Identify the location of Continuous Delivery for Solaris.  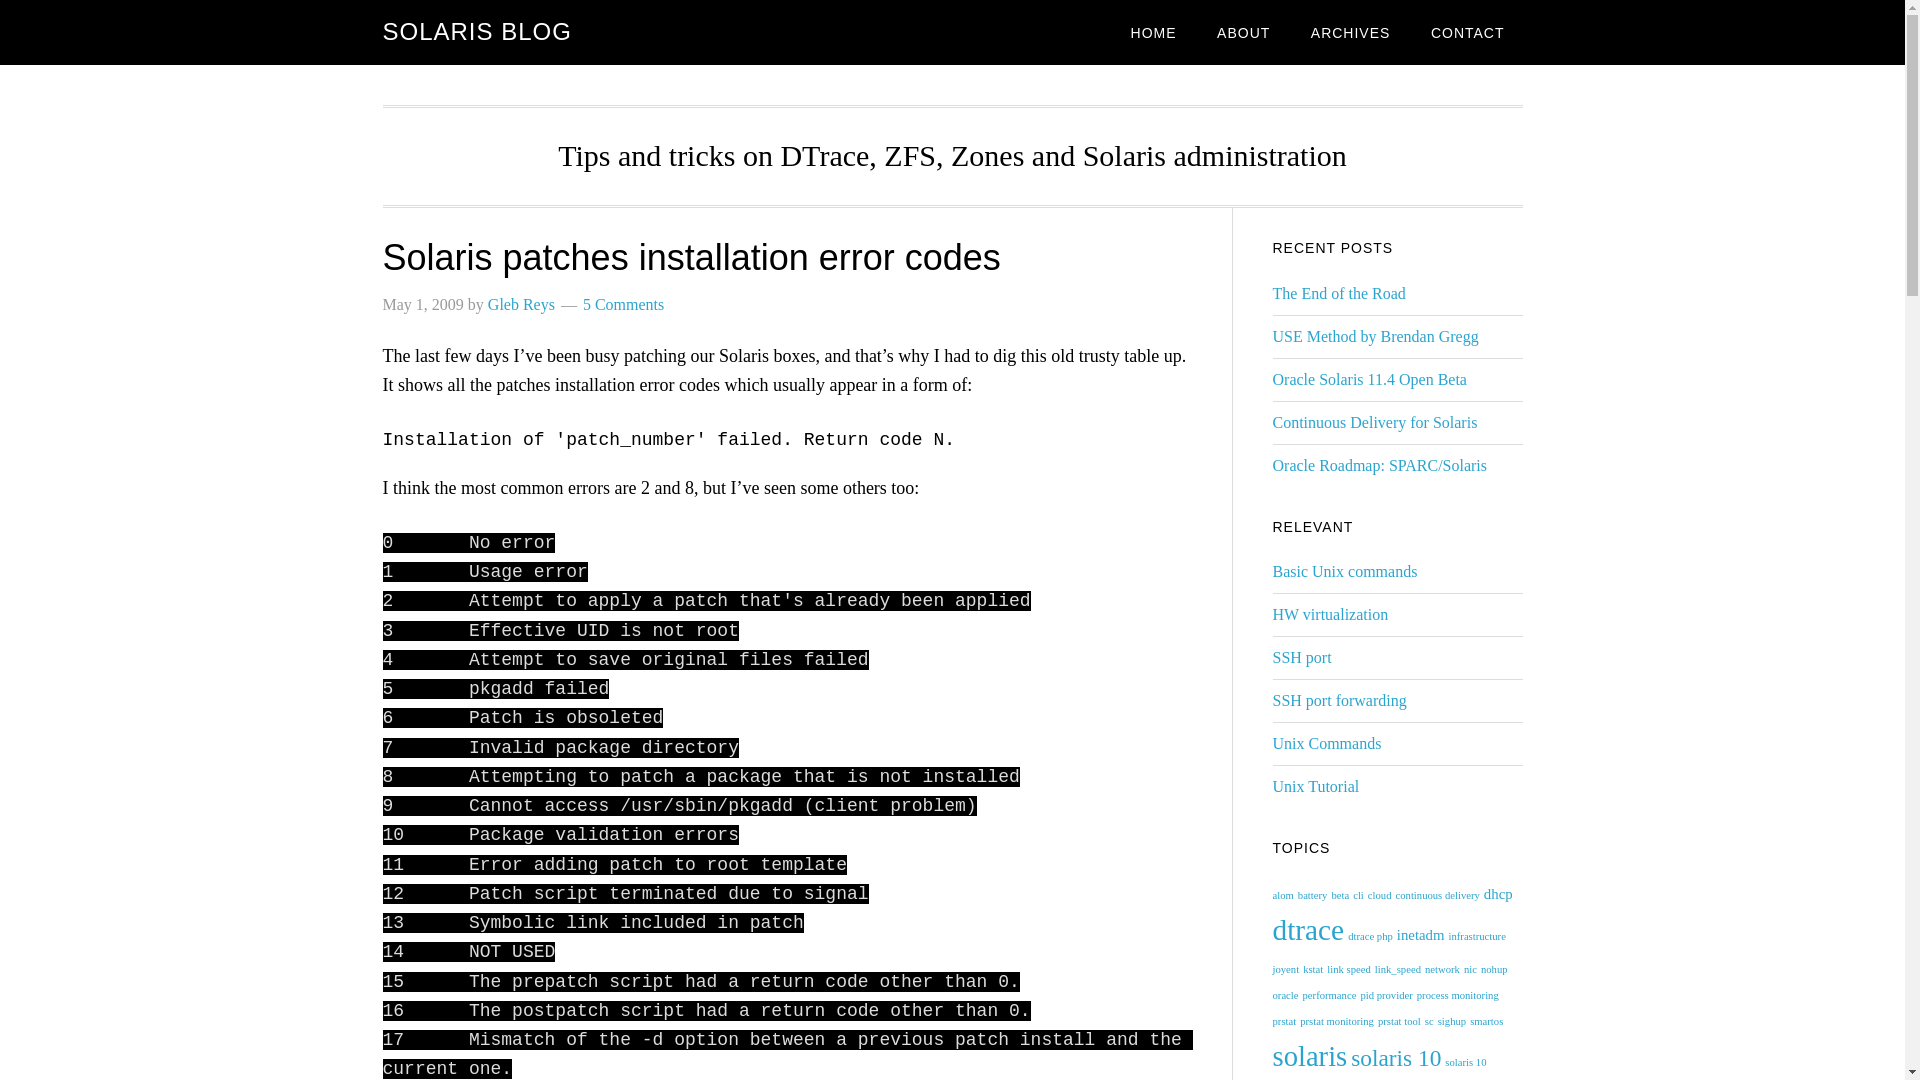
(1374, 422).